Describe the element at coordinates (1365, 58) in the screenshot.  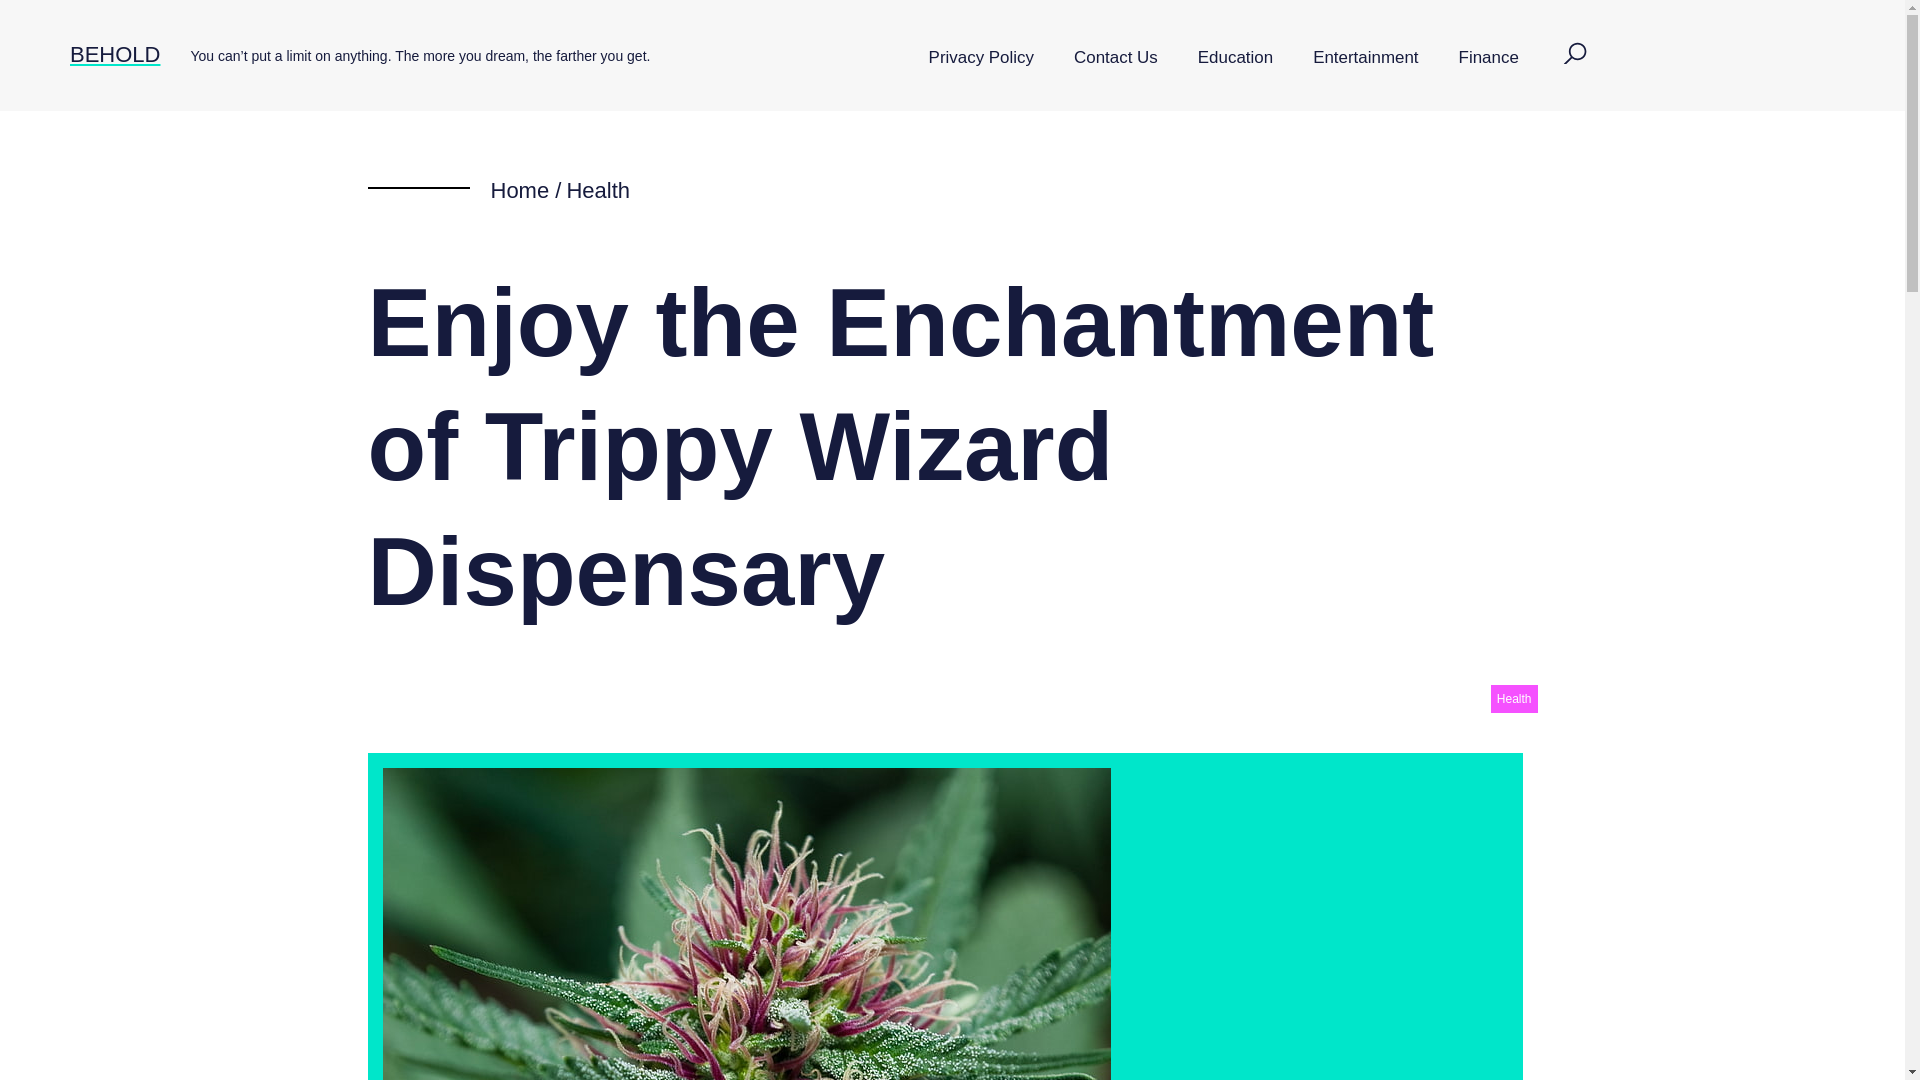
I see `Entertainment` at that location.